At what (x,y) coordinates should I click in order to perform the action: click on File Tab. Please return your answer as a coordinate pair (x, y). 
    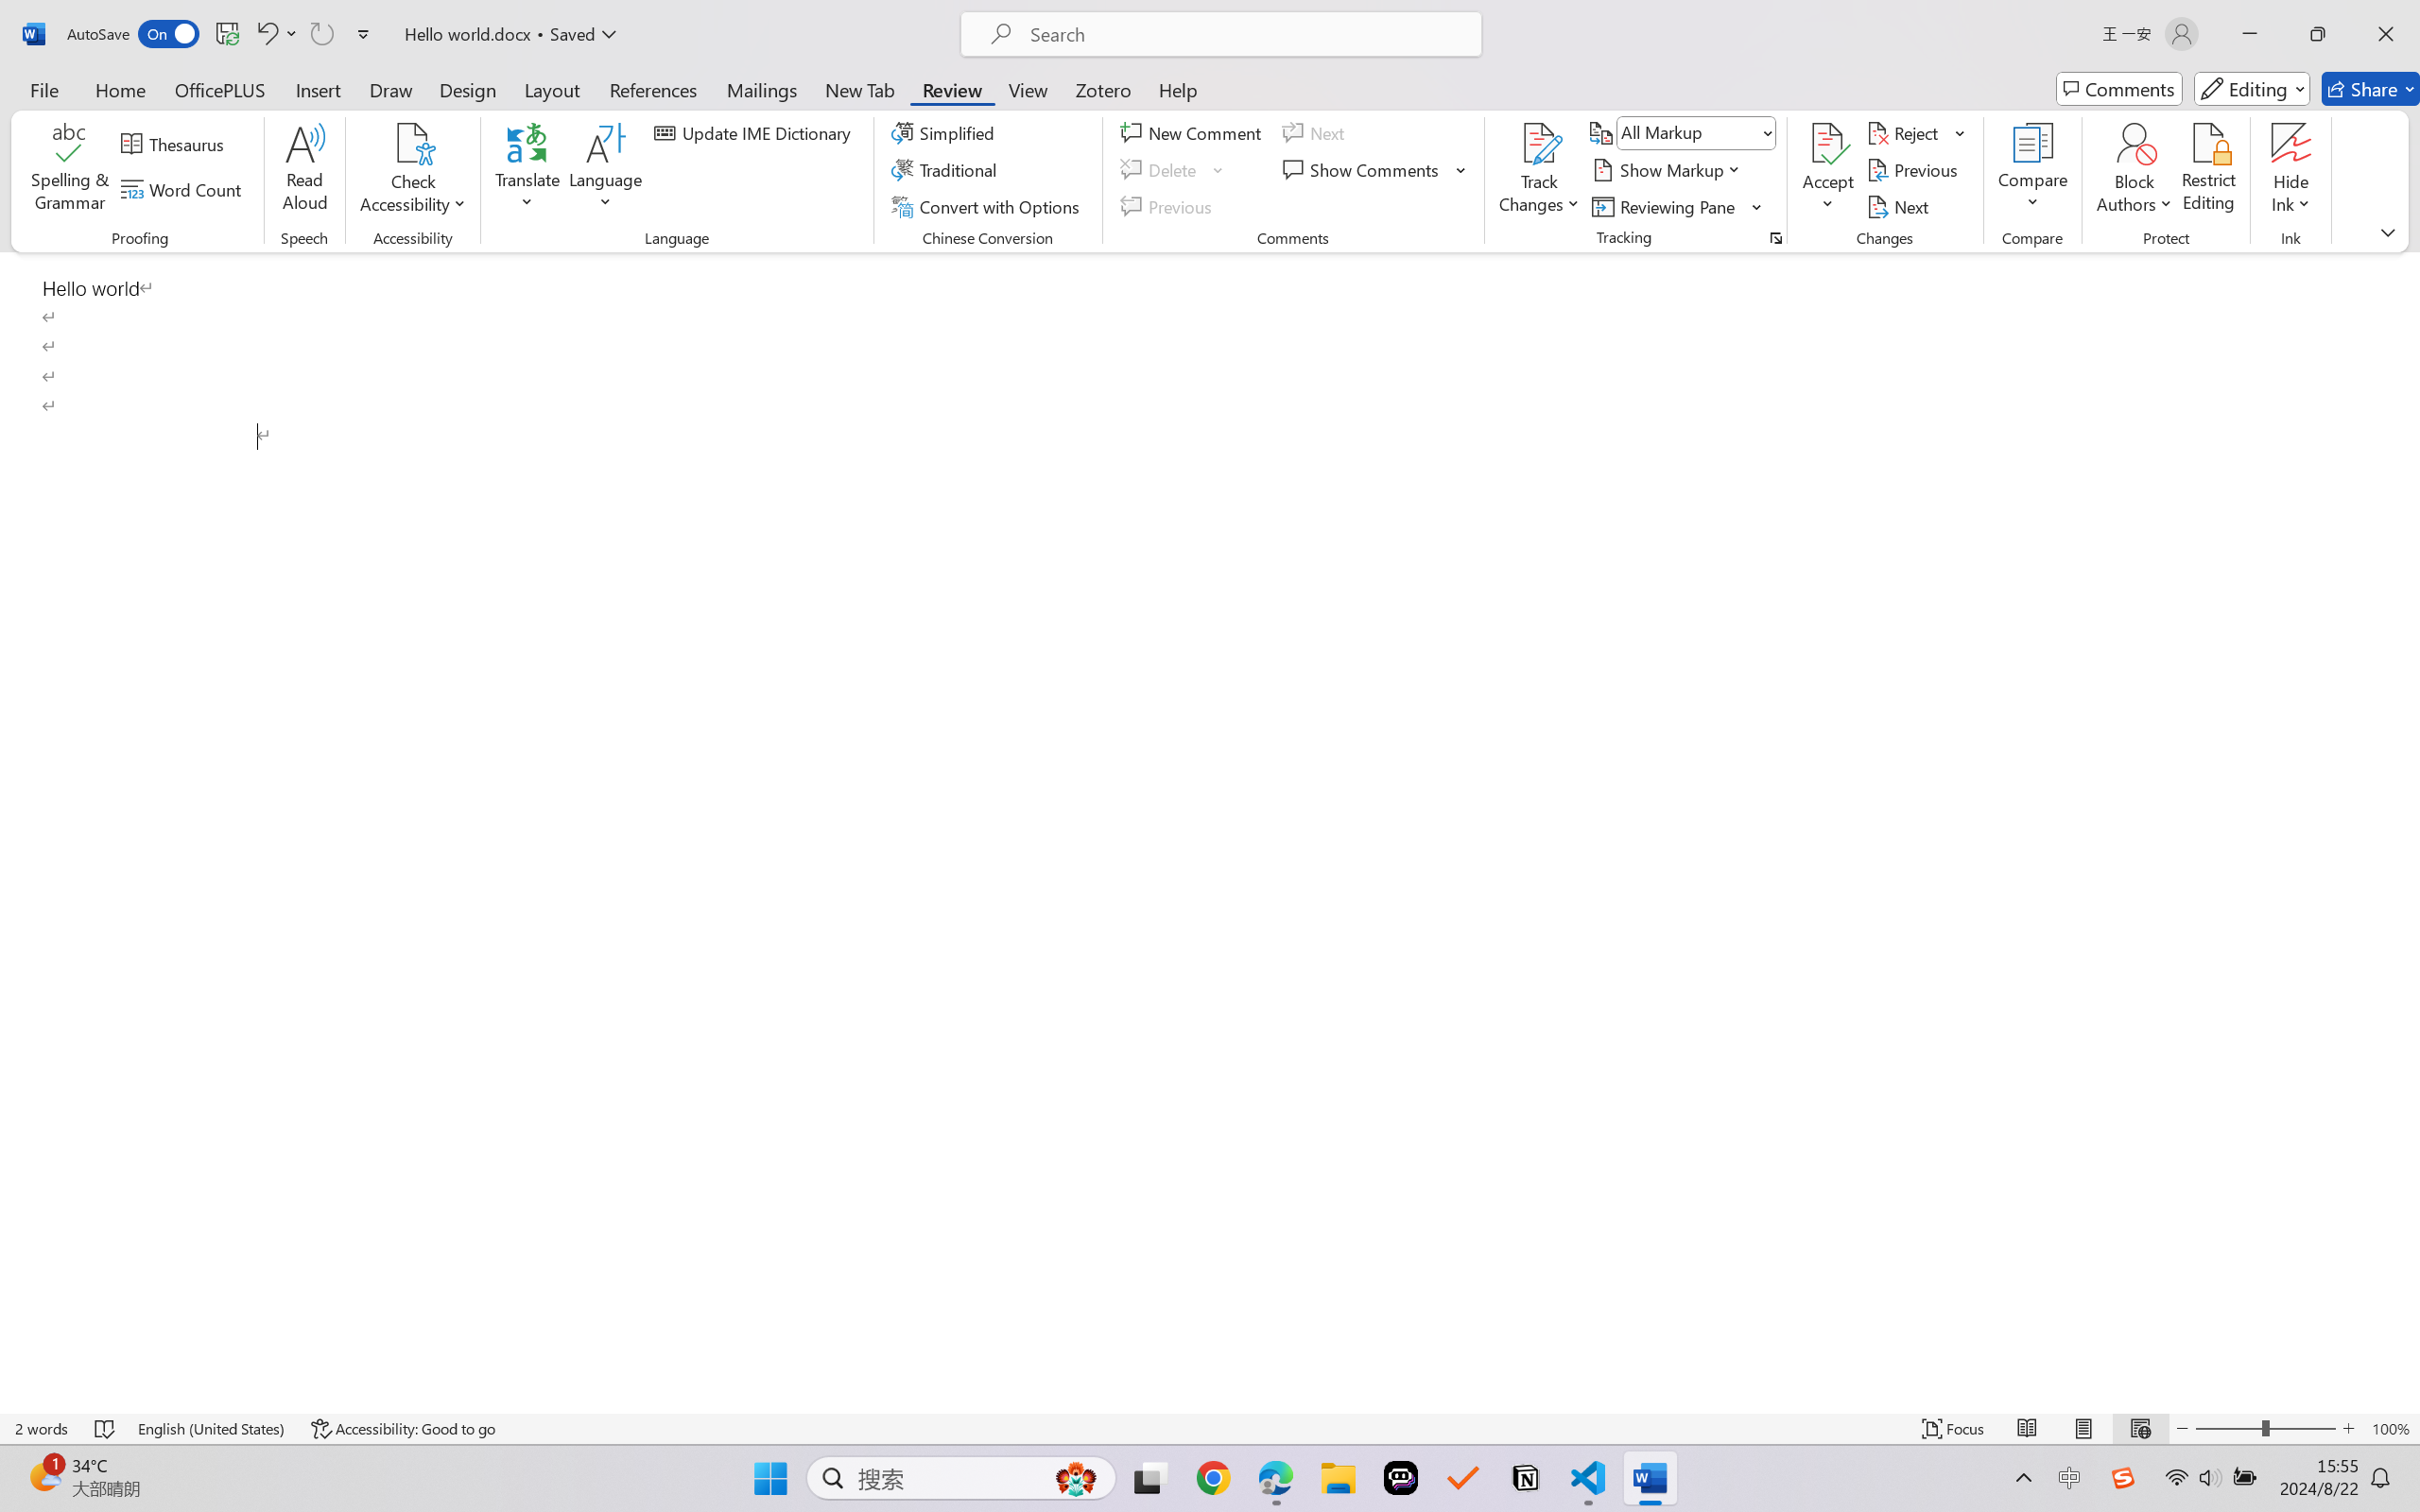
    Looking at the image, I should click on (43, 89).